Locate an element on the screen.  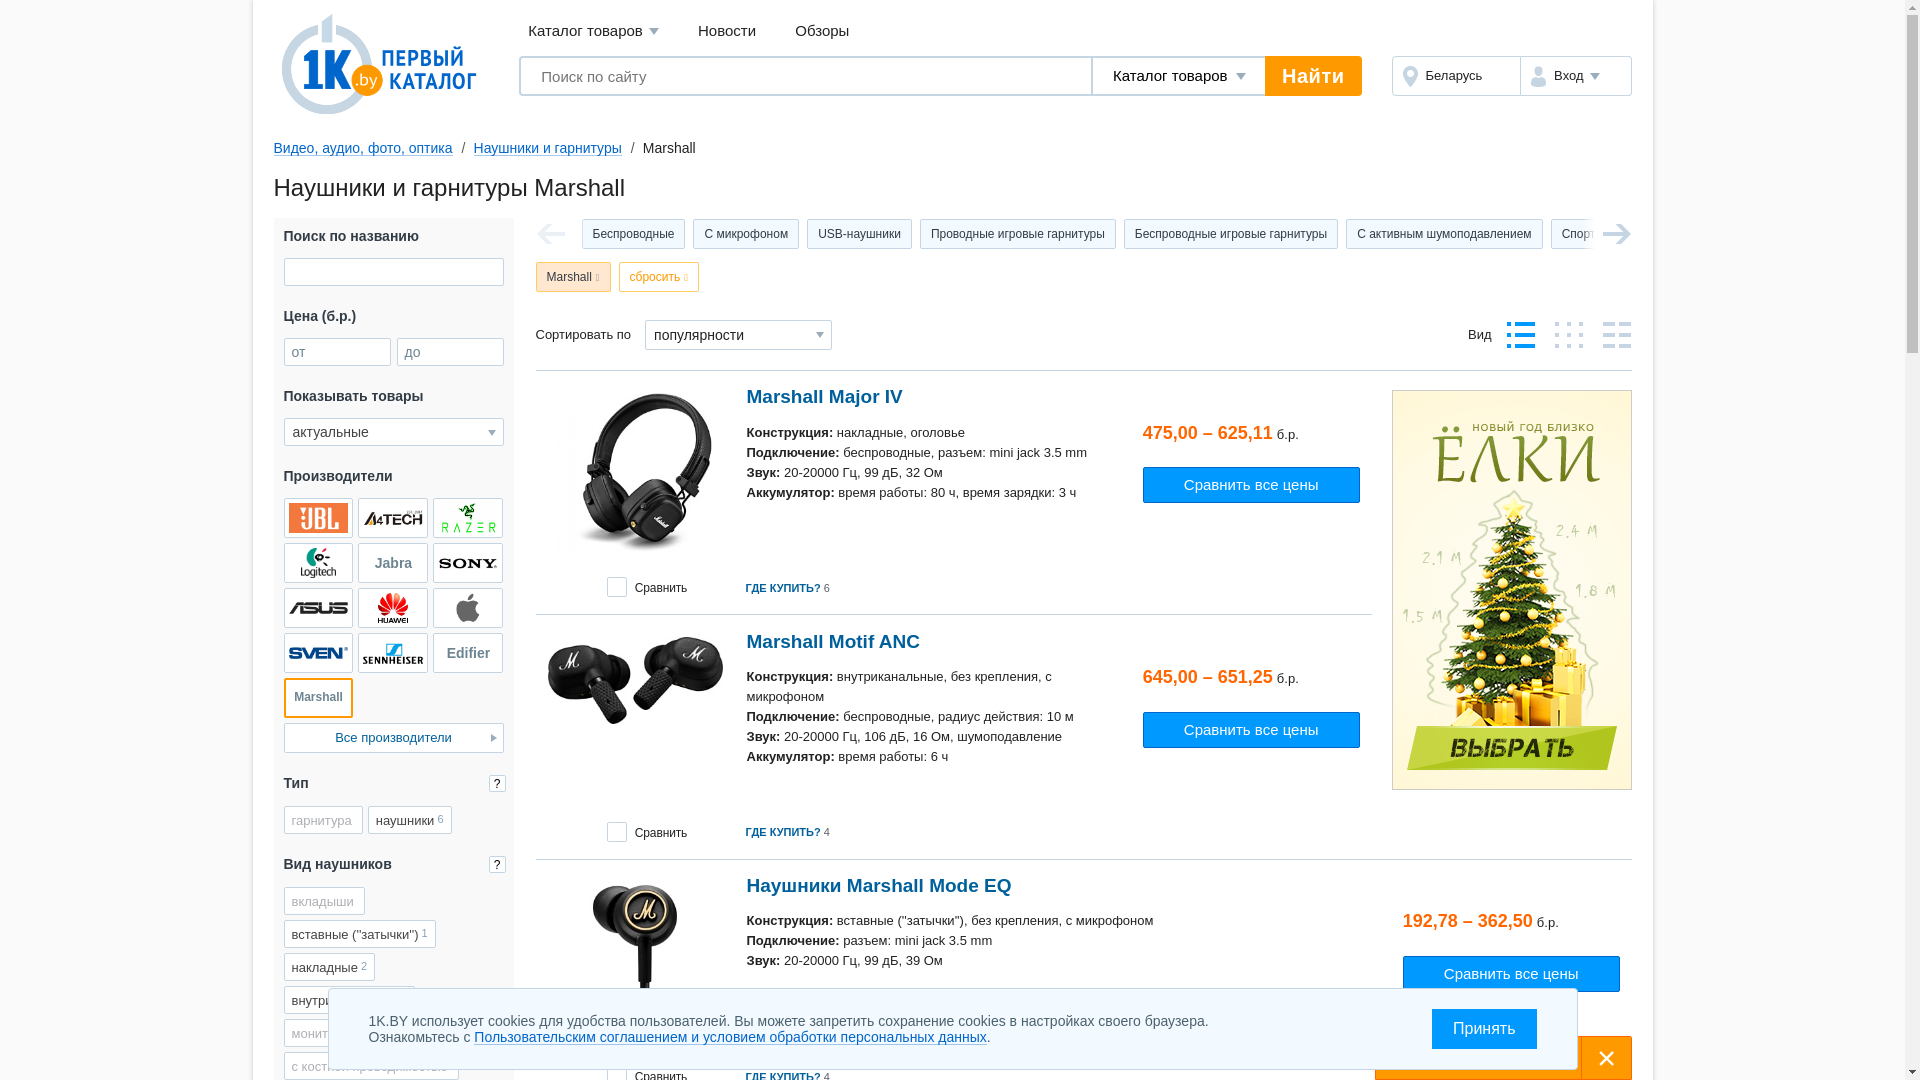
? is located at coordinates (496, 864).